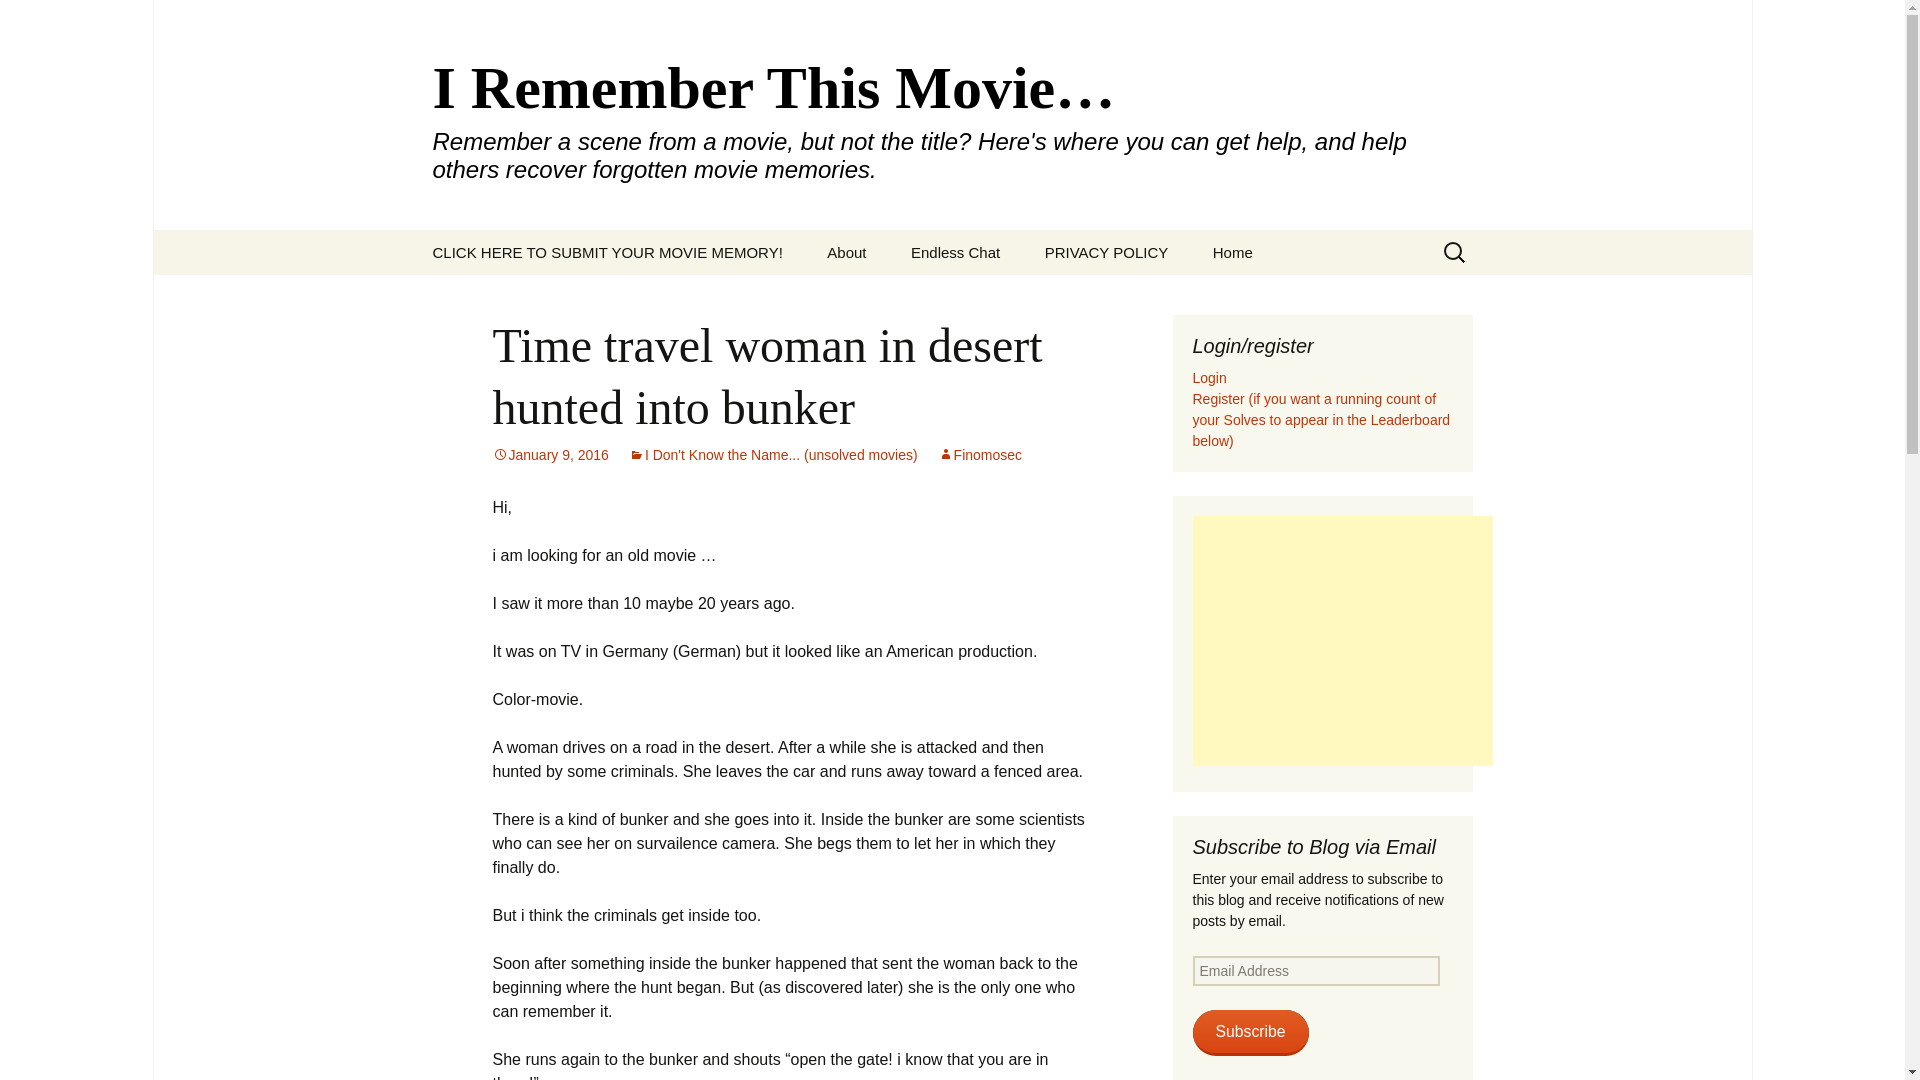  I want to click on Finomosec, so click(980, 455).